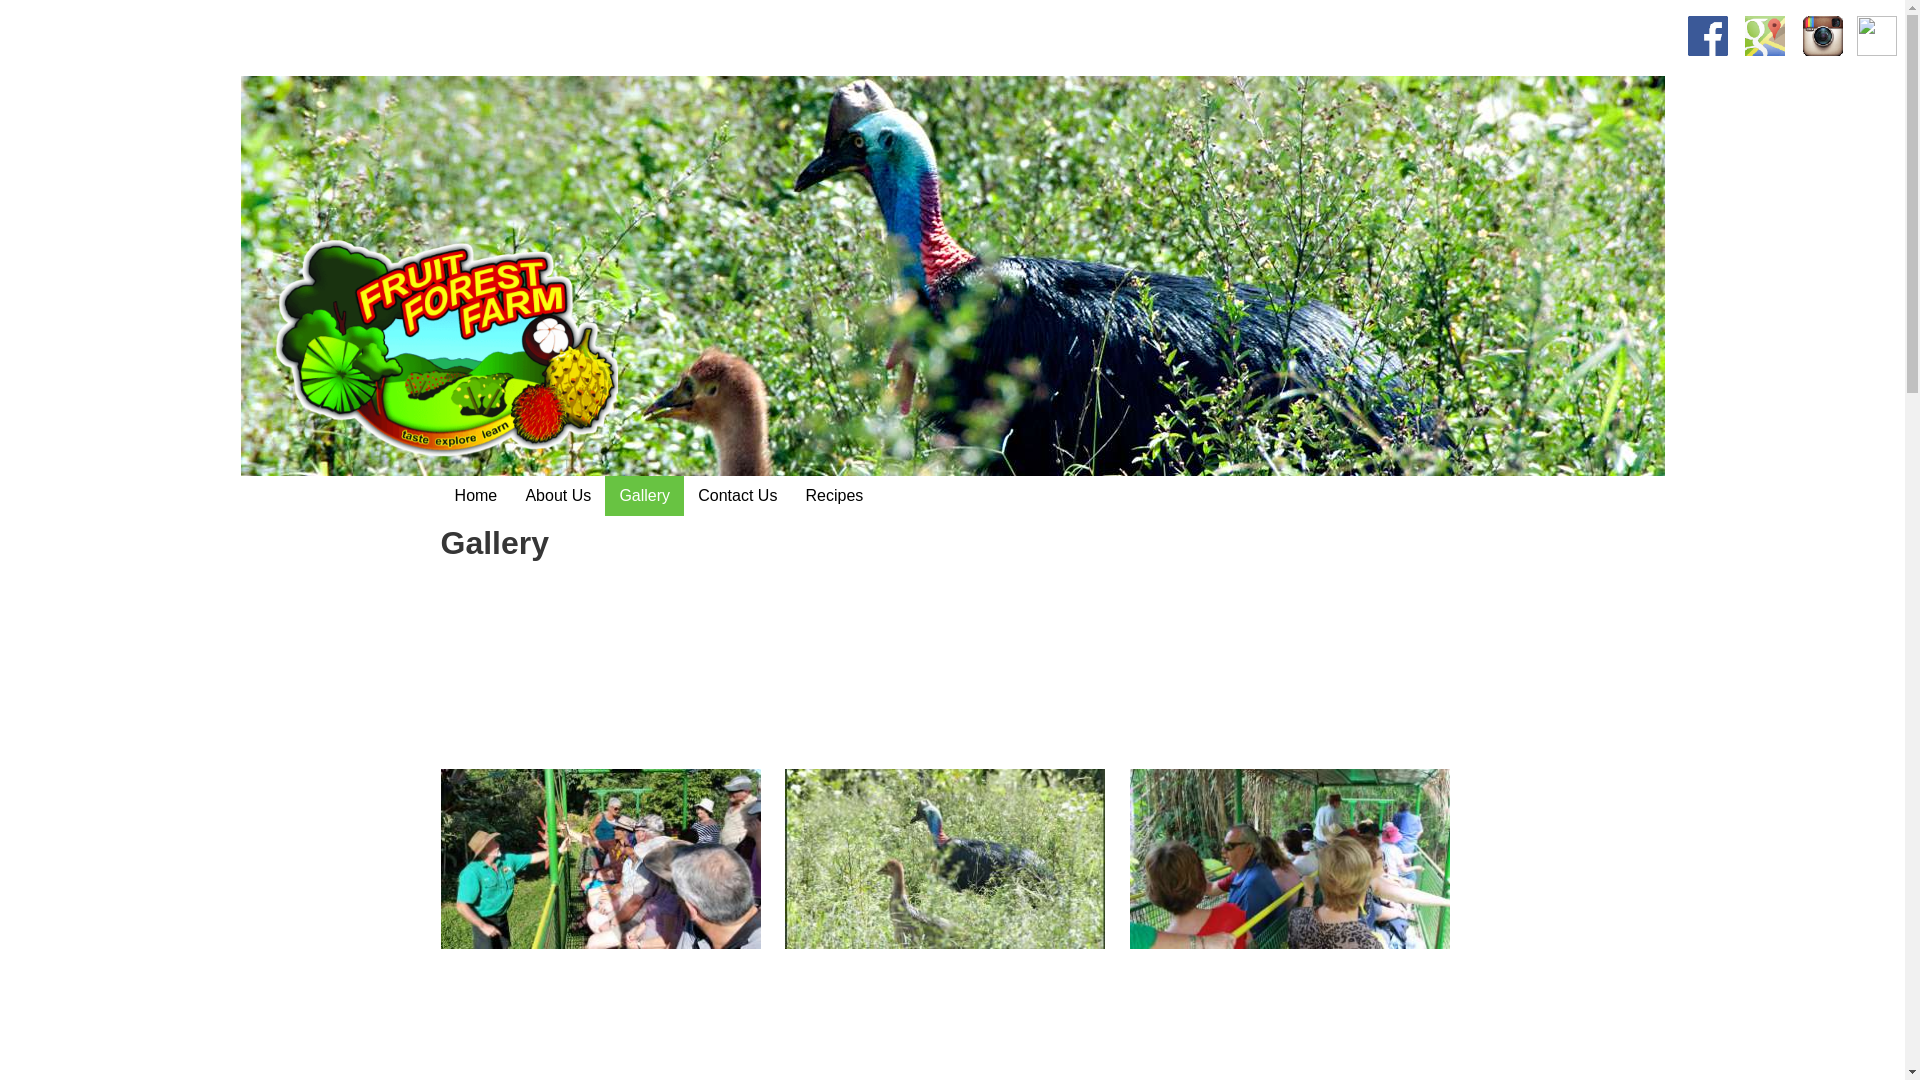 This screenshot has width=1920, height=1080. Describe the element at coordinates (1708, 36) in the screenshot. I see `Like our Facebook` at that location.